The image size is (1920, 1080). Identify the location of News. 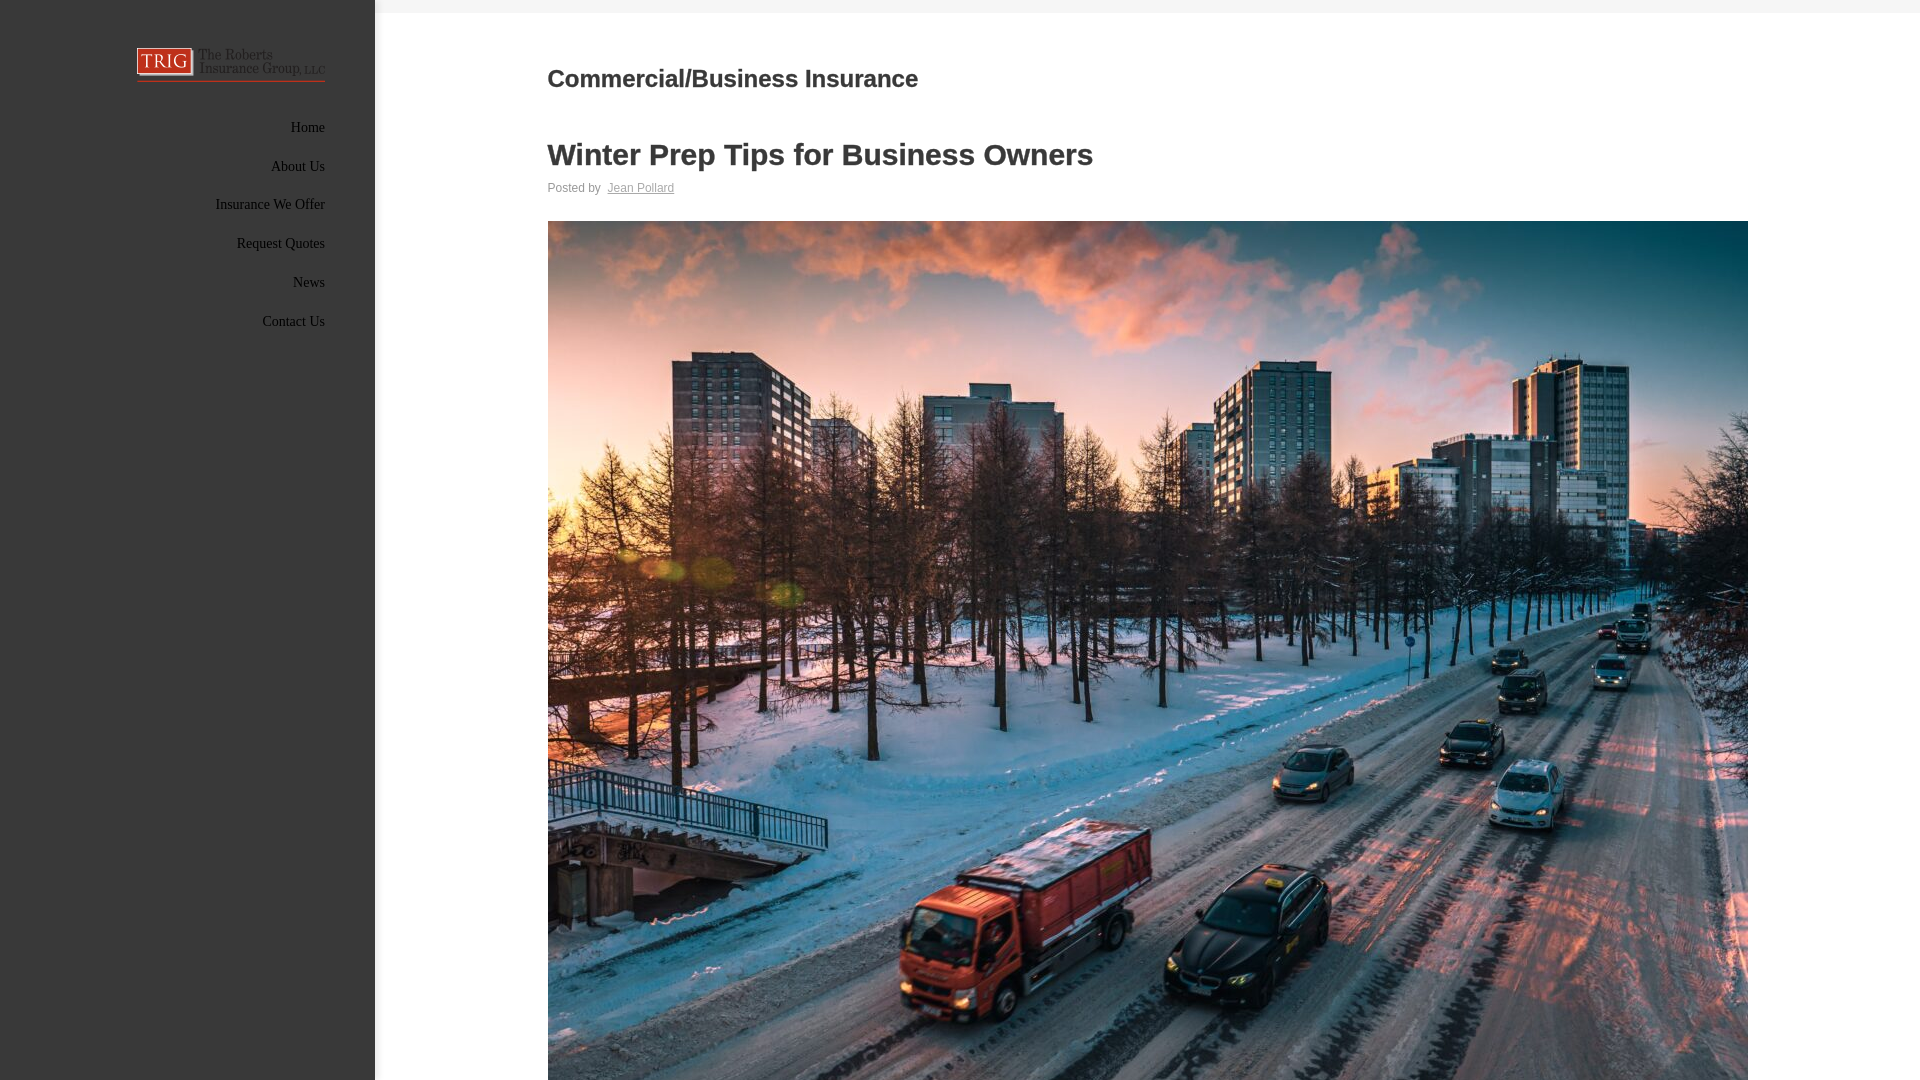
(187, 283).